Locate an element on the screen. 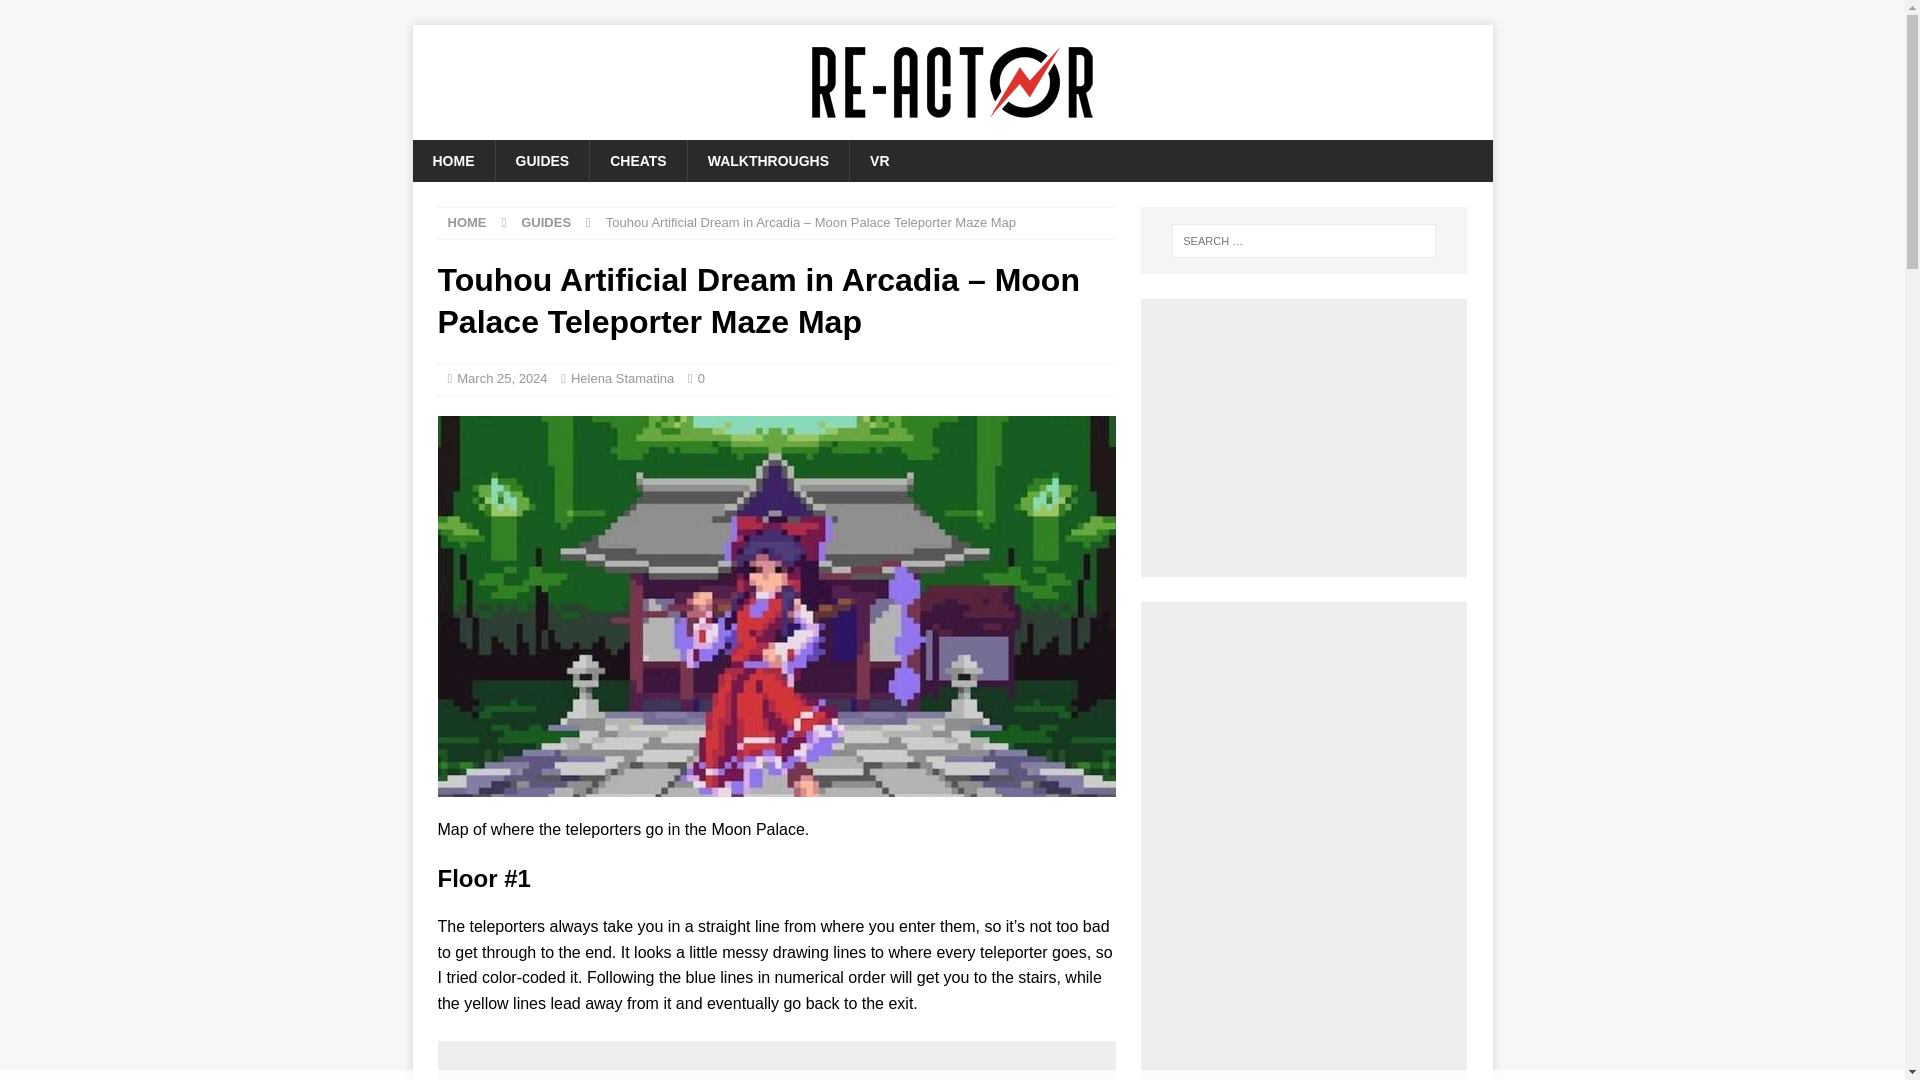 Image resolution: width=1920 pixels, height=1080 pixels. WALKTHROUGHS is located at coordinates (768, 161).